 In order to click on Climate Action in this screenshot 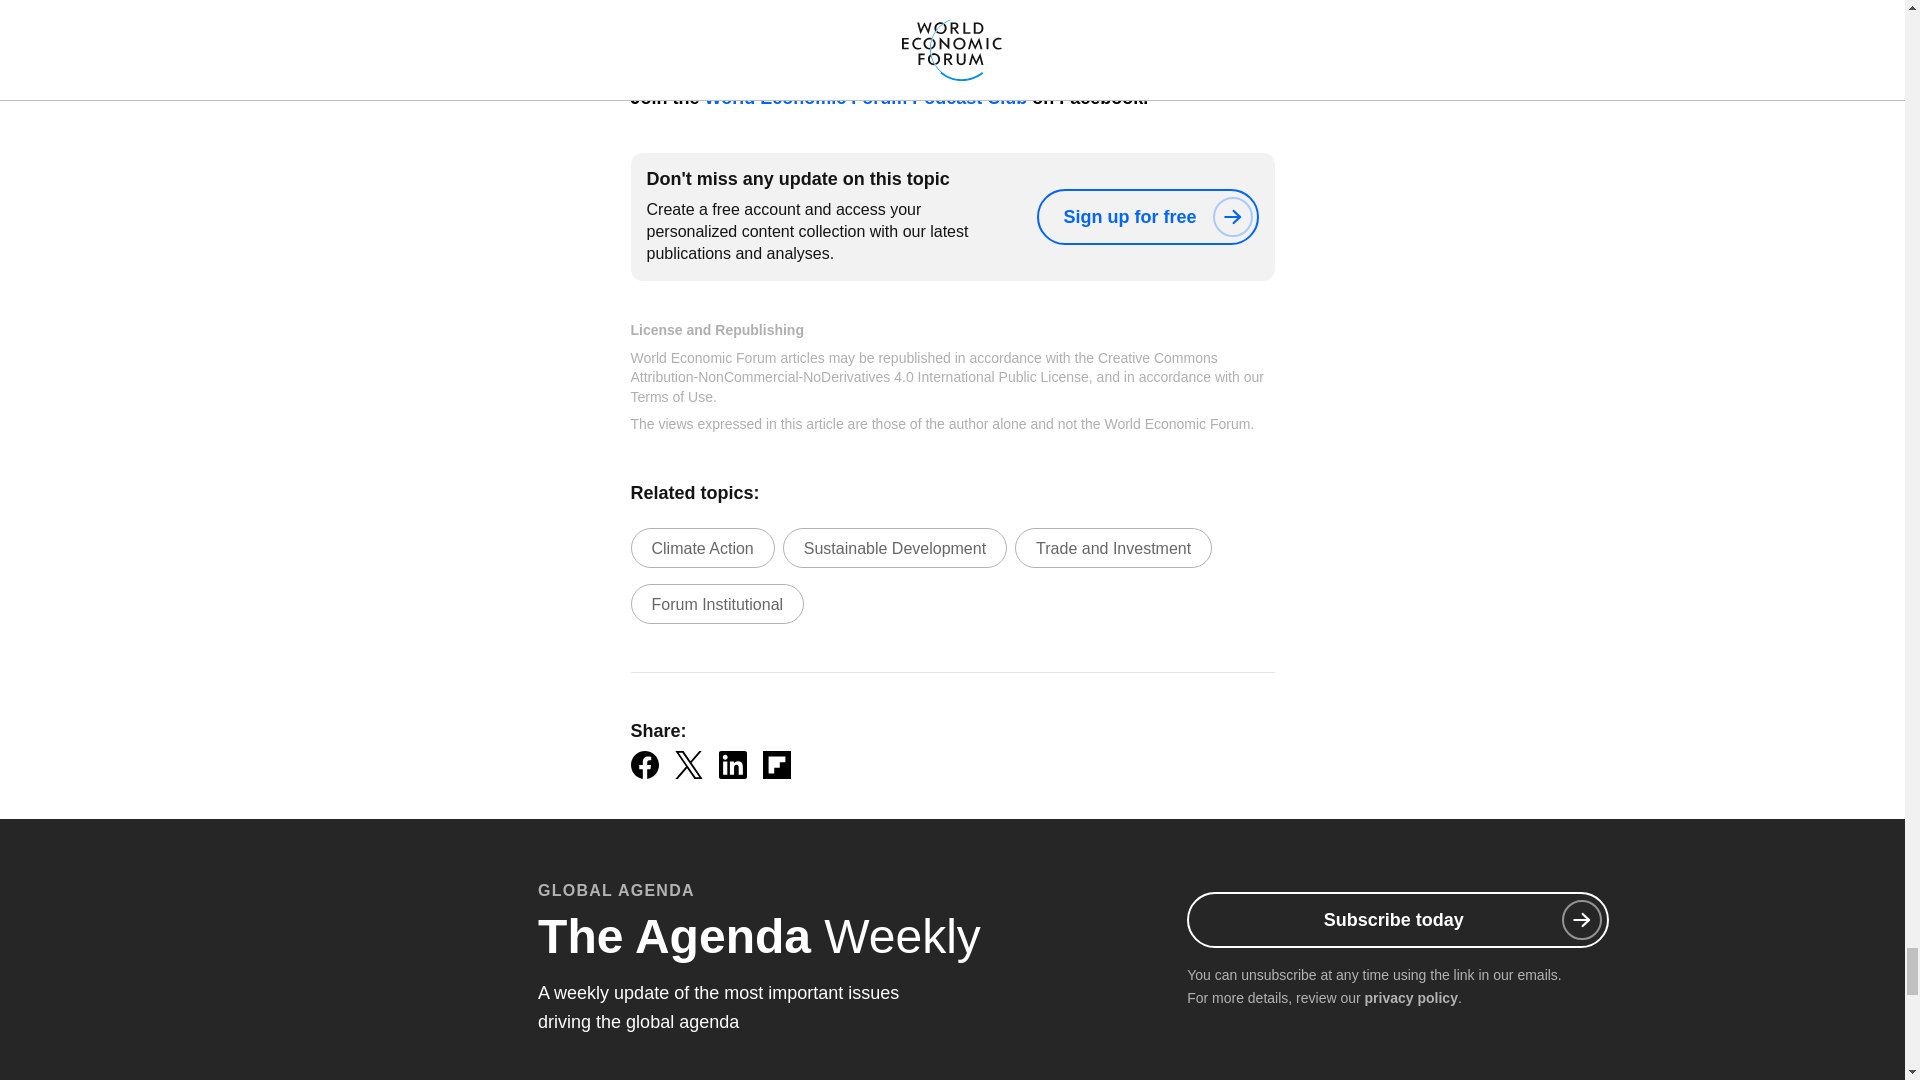, I will do `click(701, 548)`.